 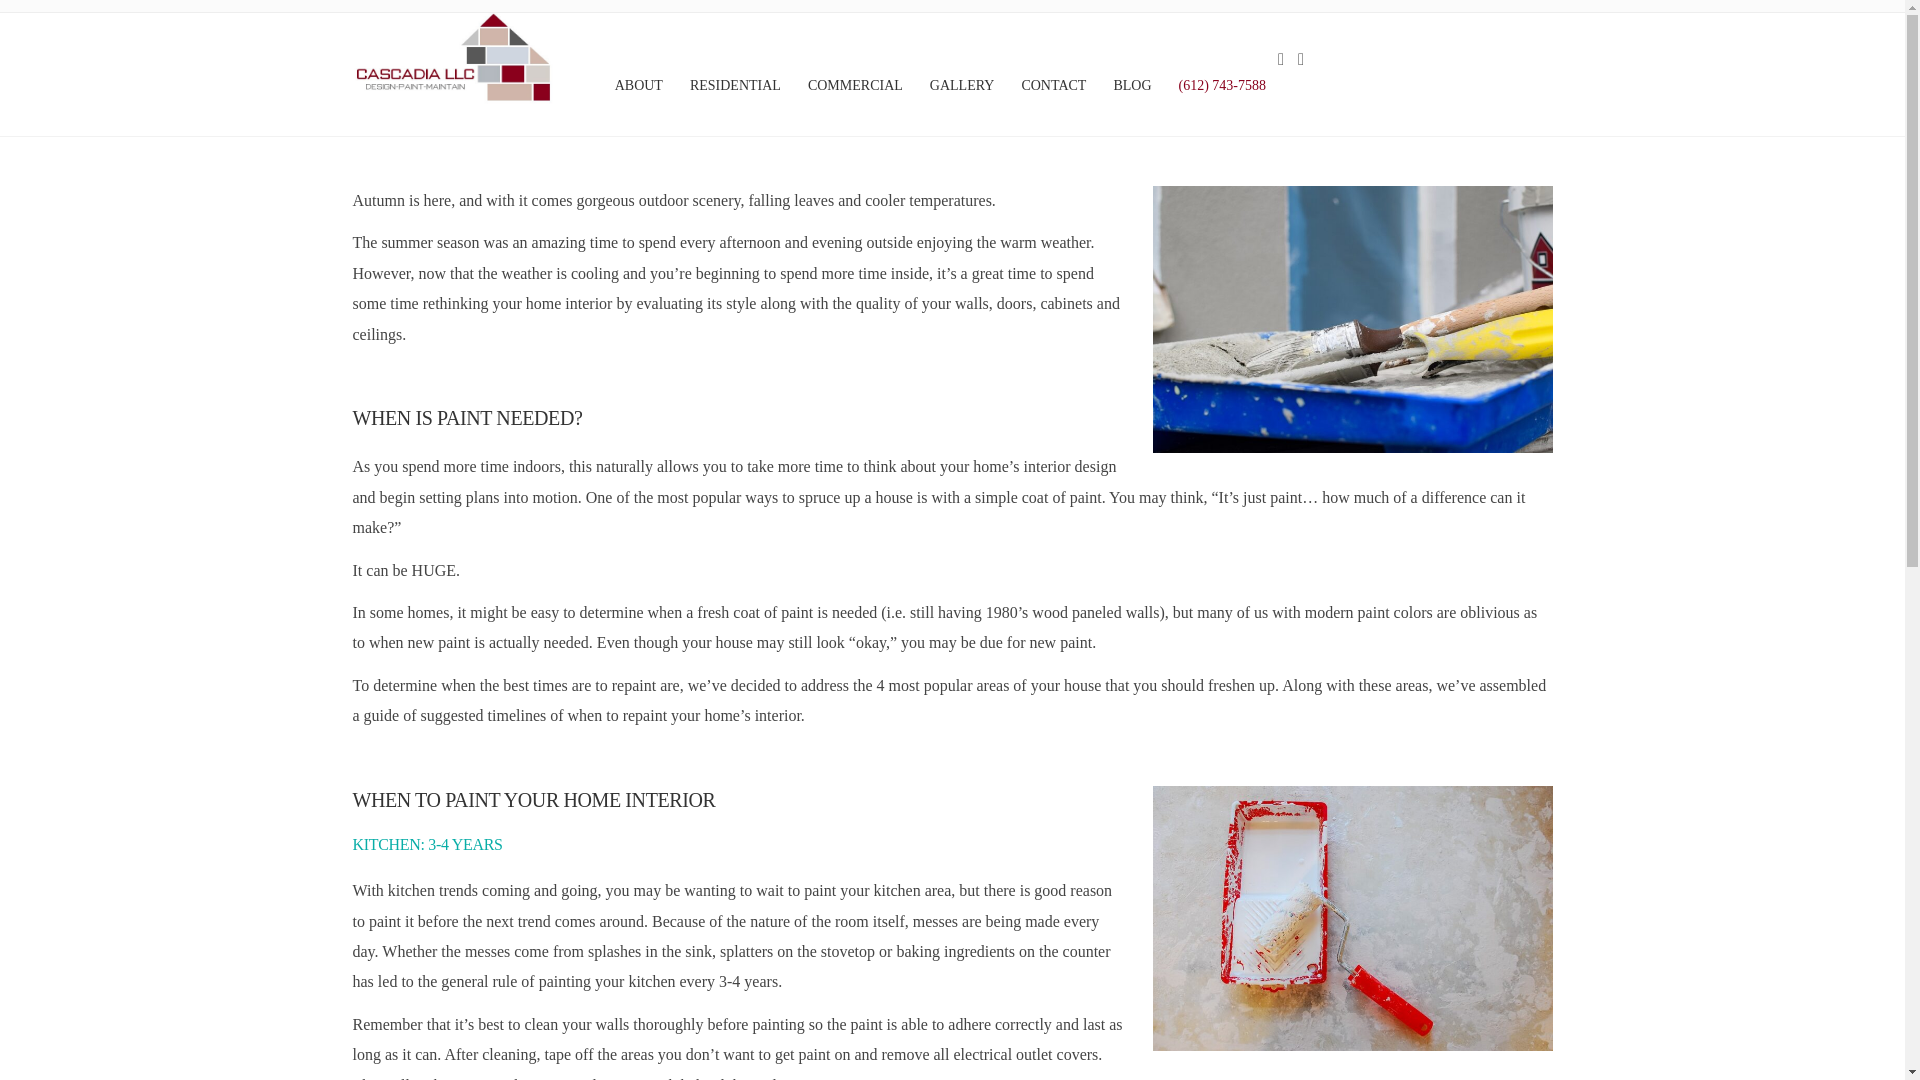 What do you see at coordinates (1288, 60) in the screenshot?
I see `Facebook` at bounding box center [1288, 60].